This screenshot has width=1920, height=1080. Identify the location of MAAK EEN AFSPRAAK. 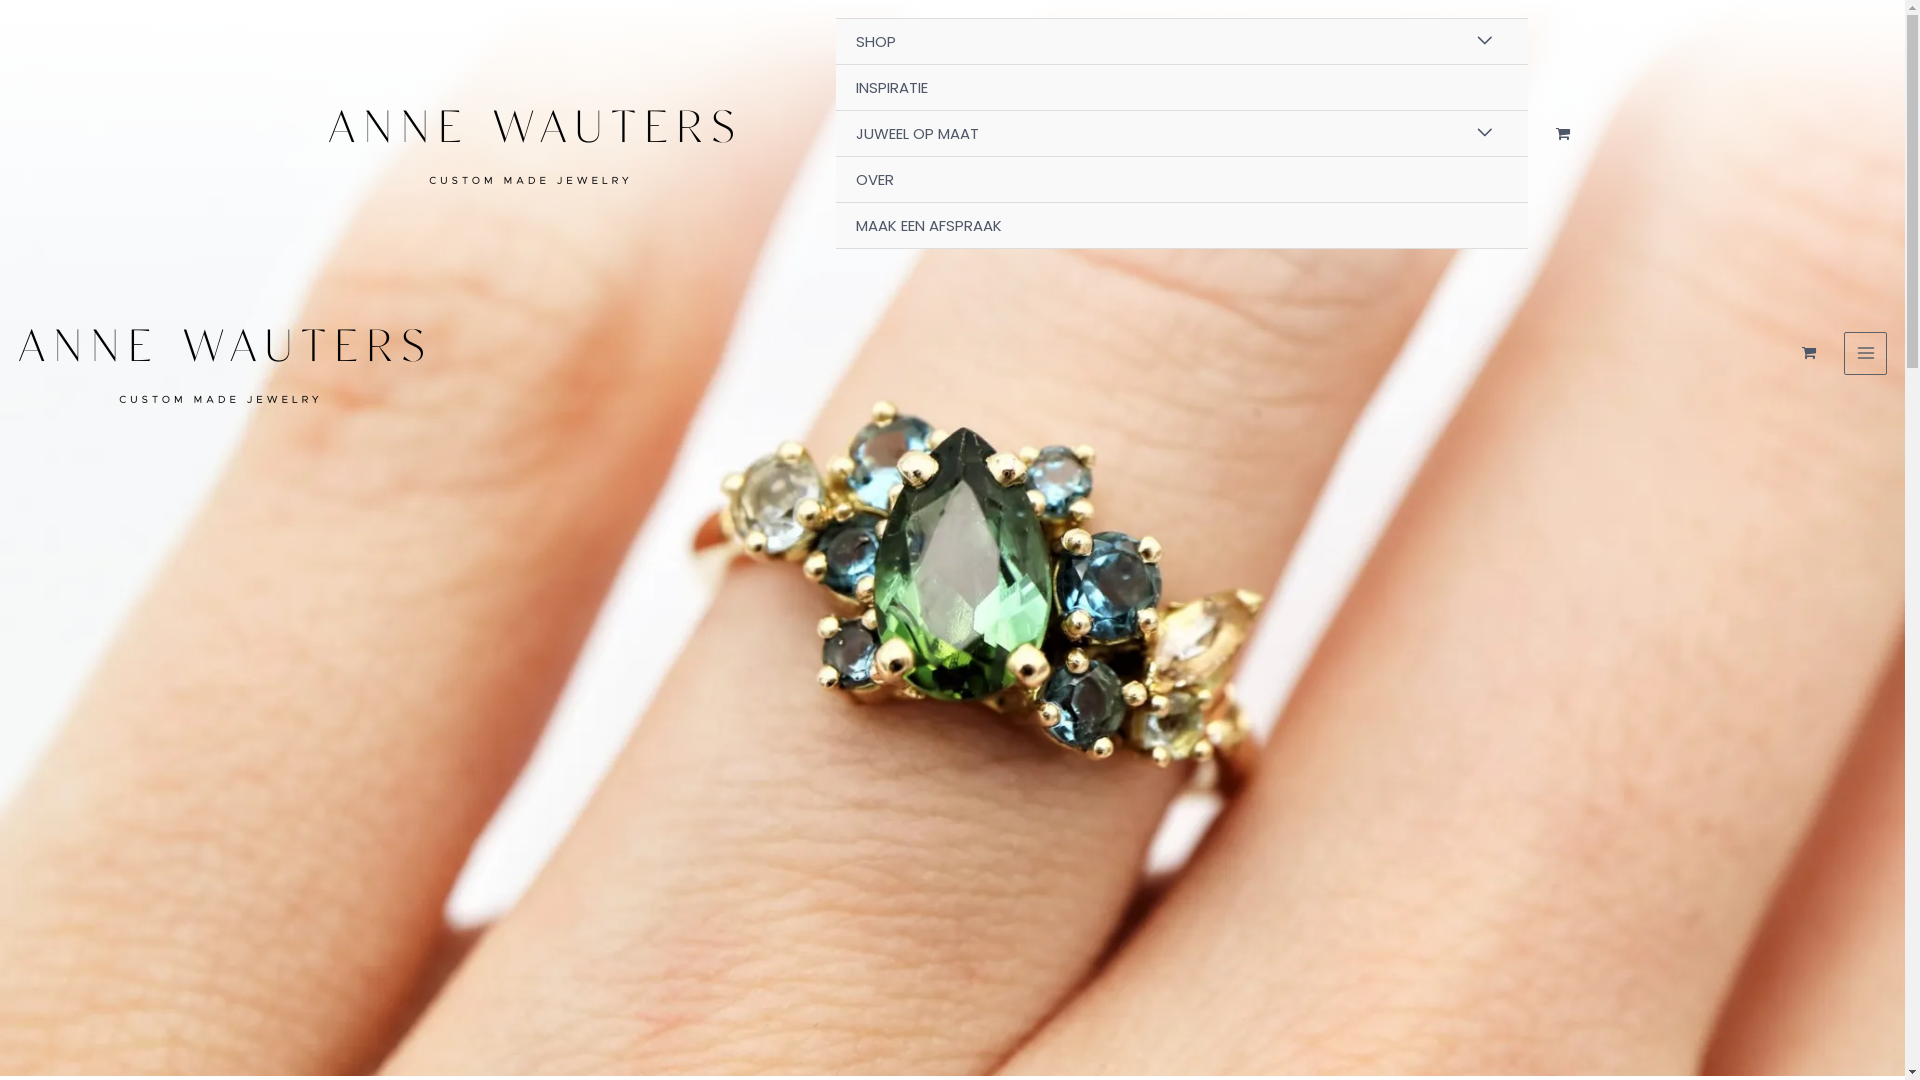
(1182, 226).